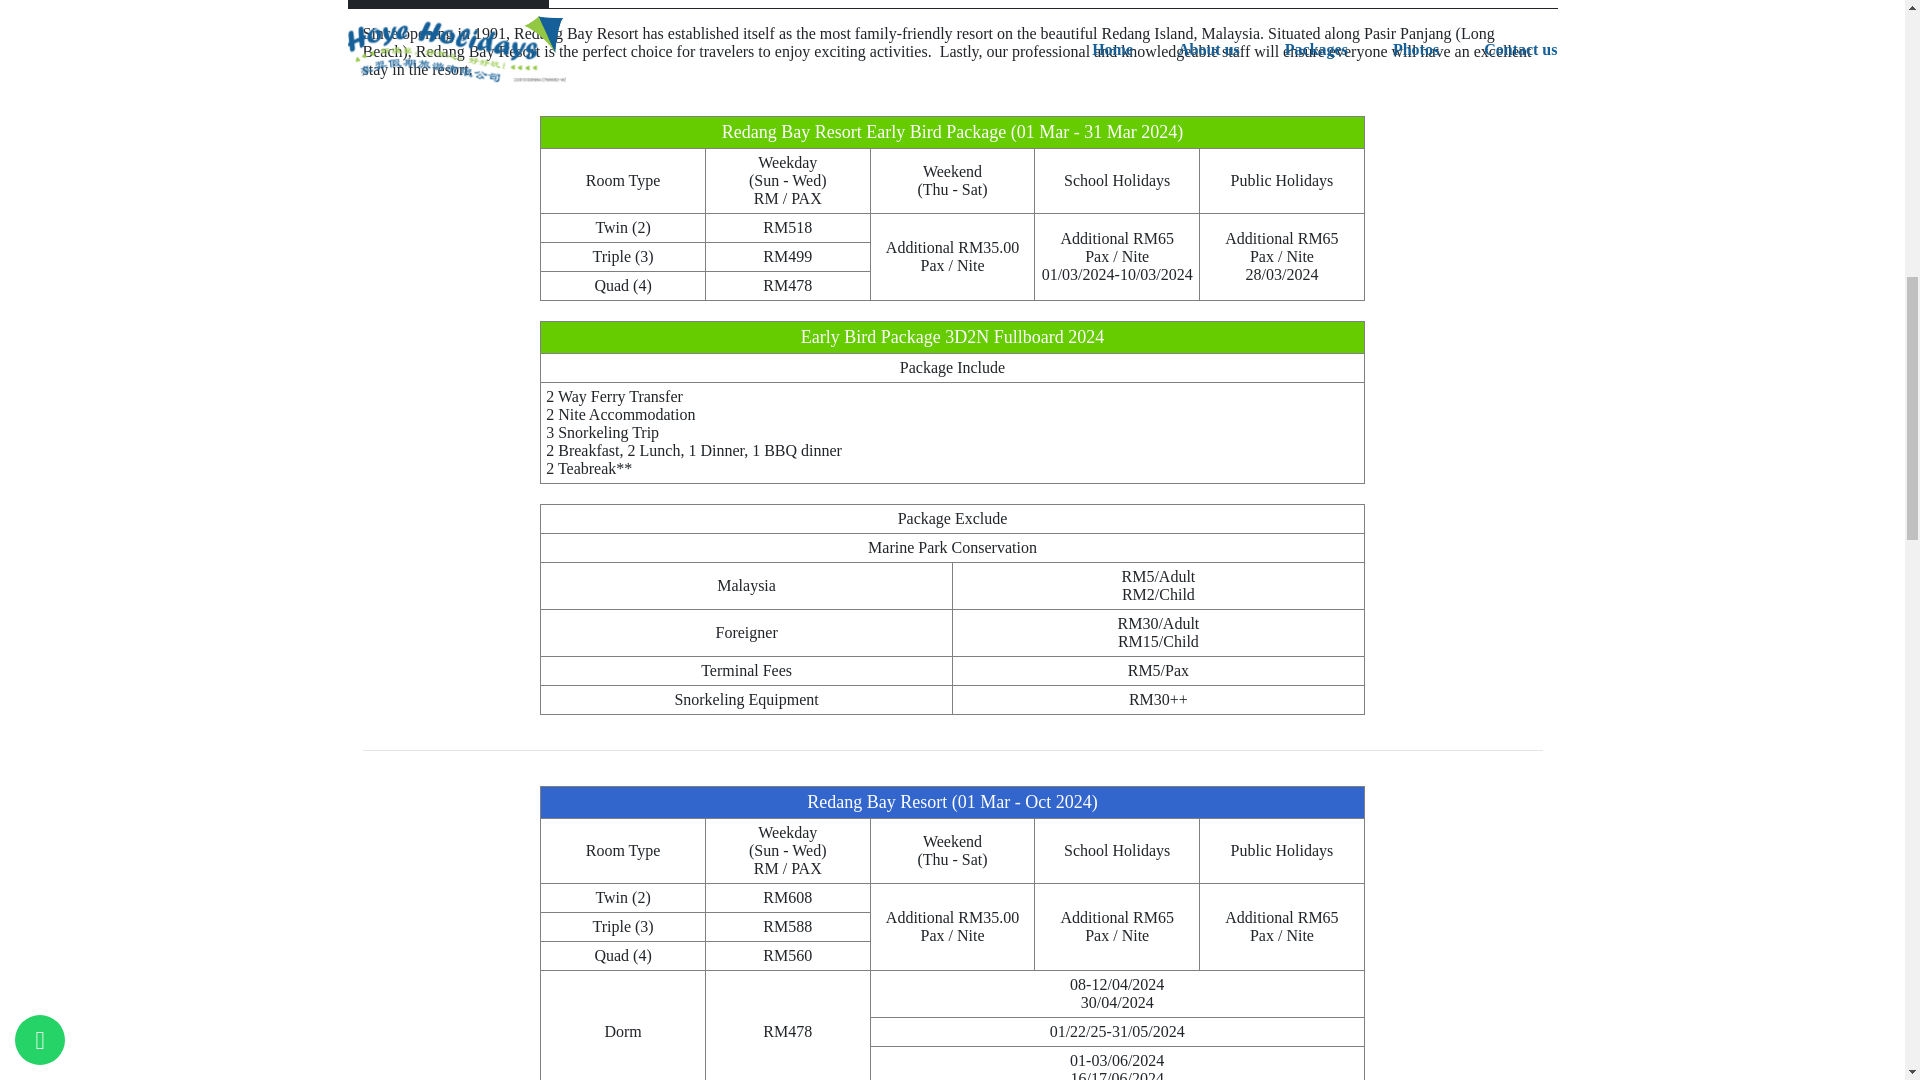 The image size is (1920, 1080). What do you see at coordinates (448, 4) in the screenshot?
I see `  Description` at bounding box center [448, 4].